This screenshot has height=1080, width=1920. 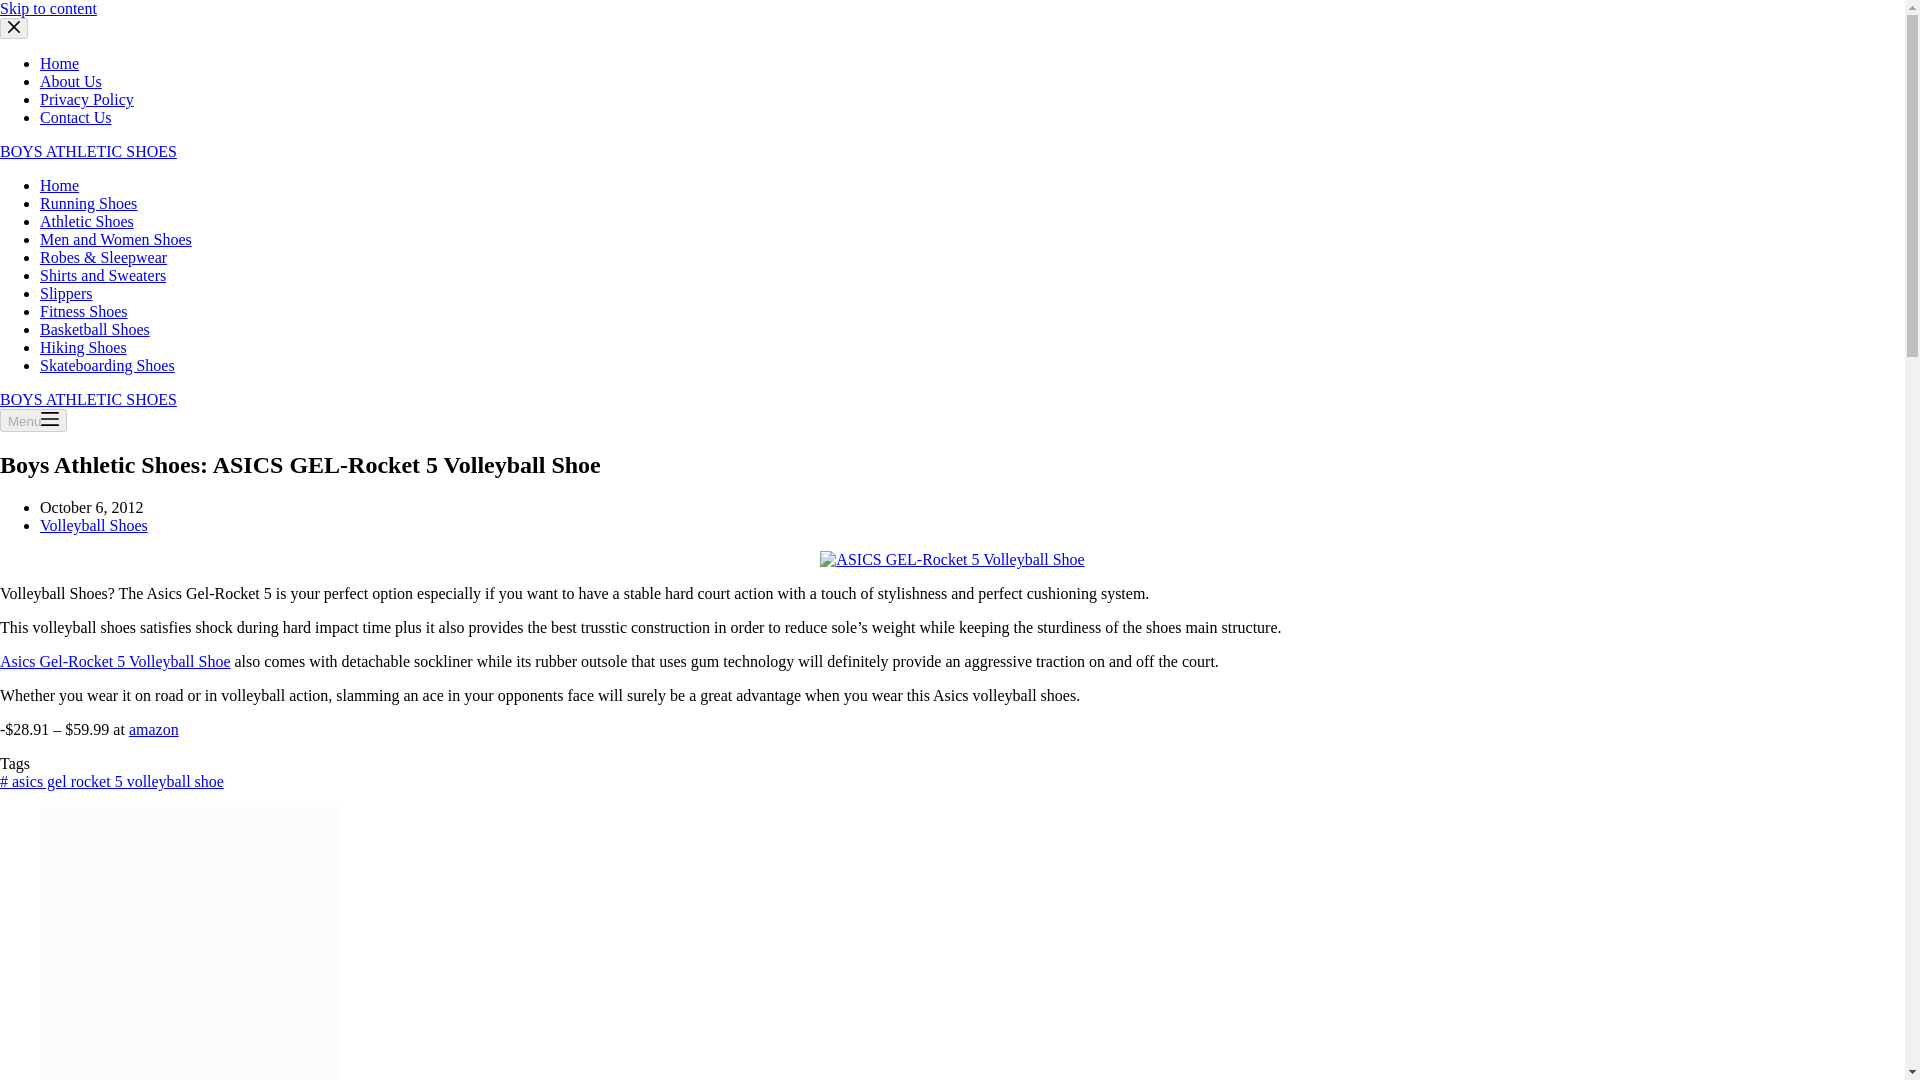 I want to click on Skip to content, so click(x=48, y=8).